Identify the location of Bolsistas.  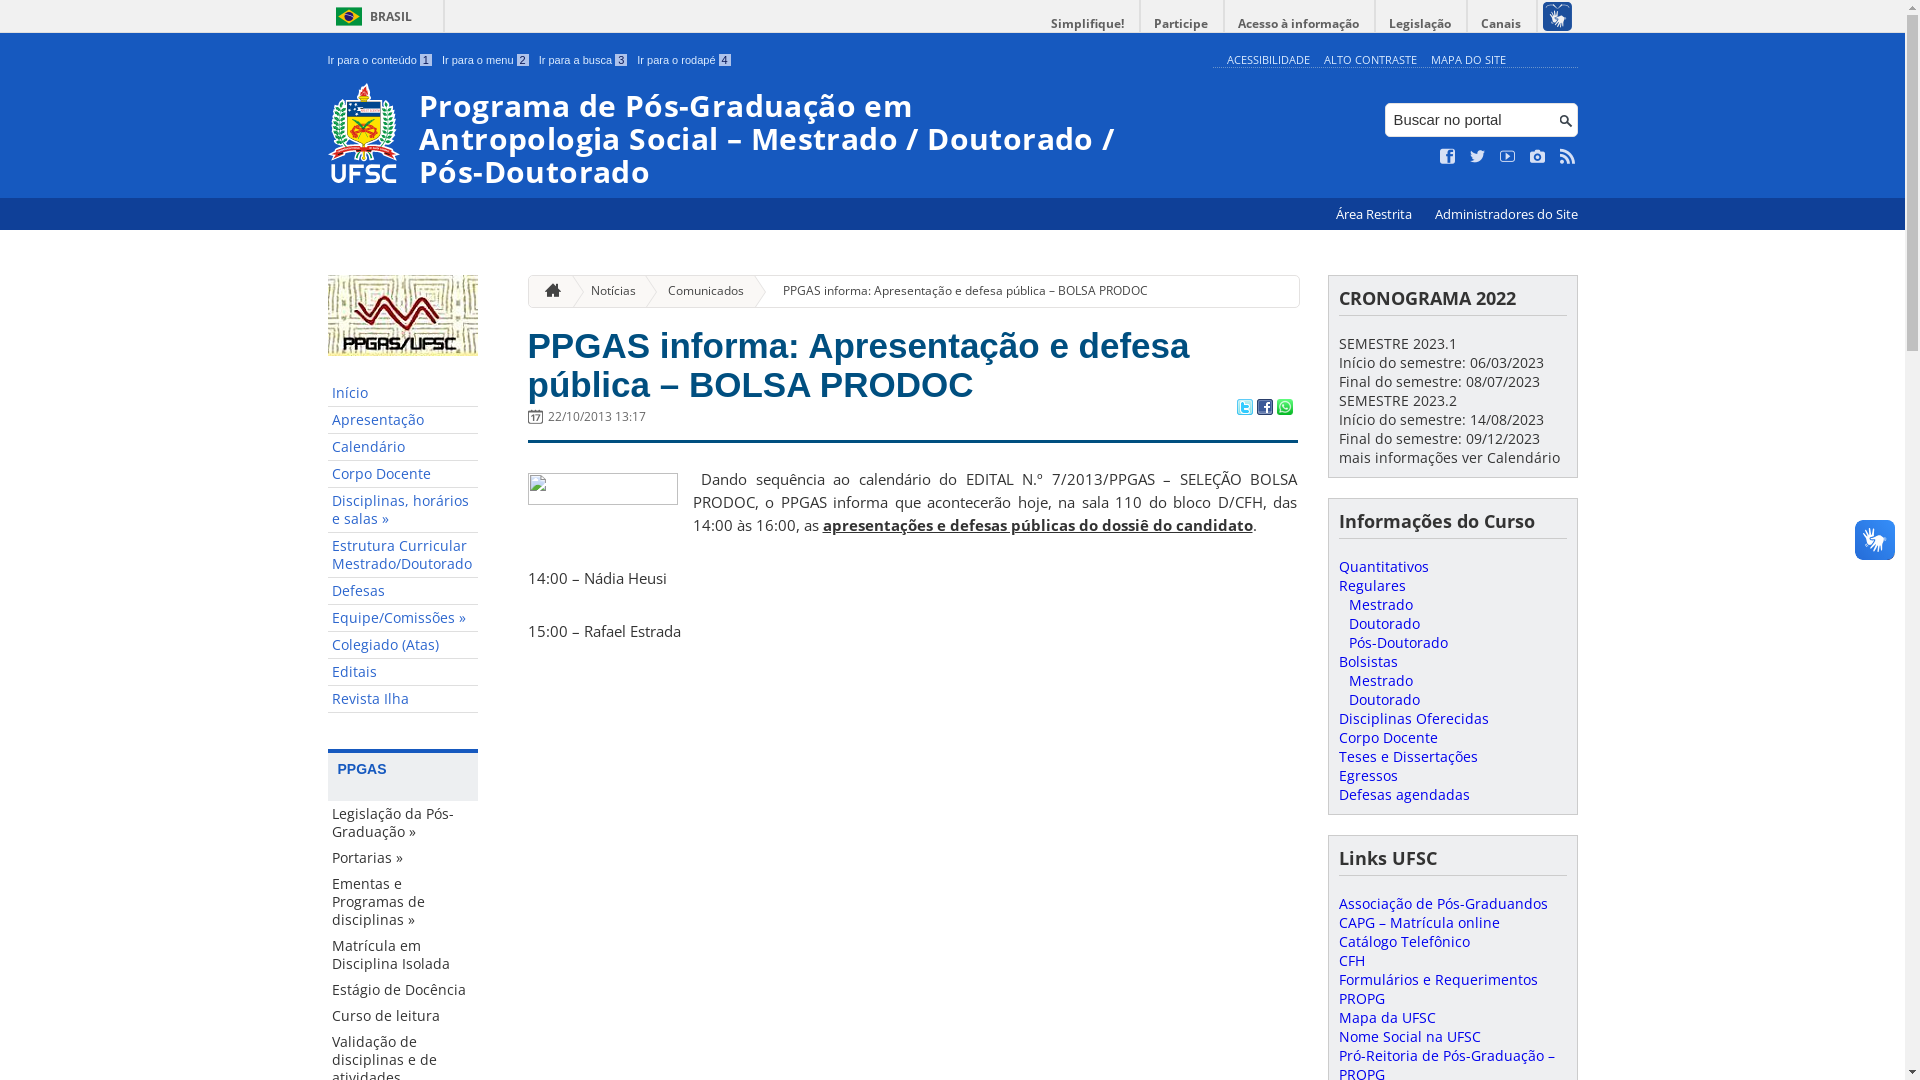
(1368, 662).